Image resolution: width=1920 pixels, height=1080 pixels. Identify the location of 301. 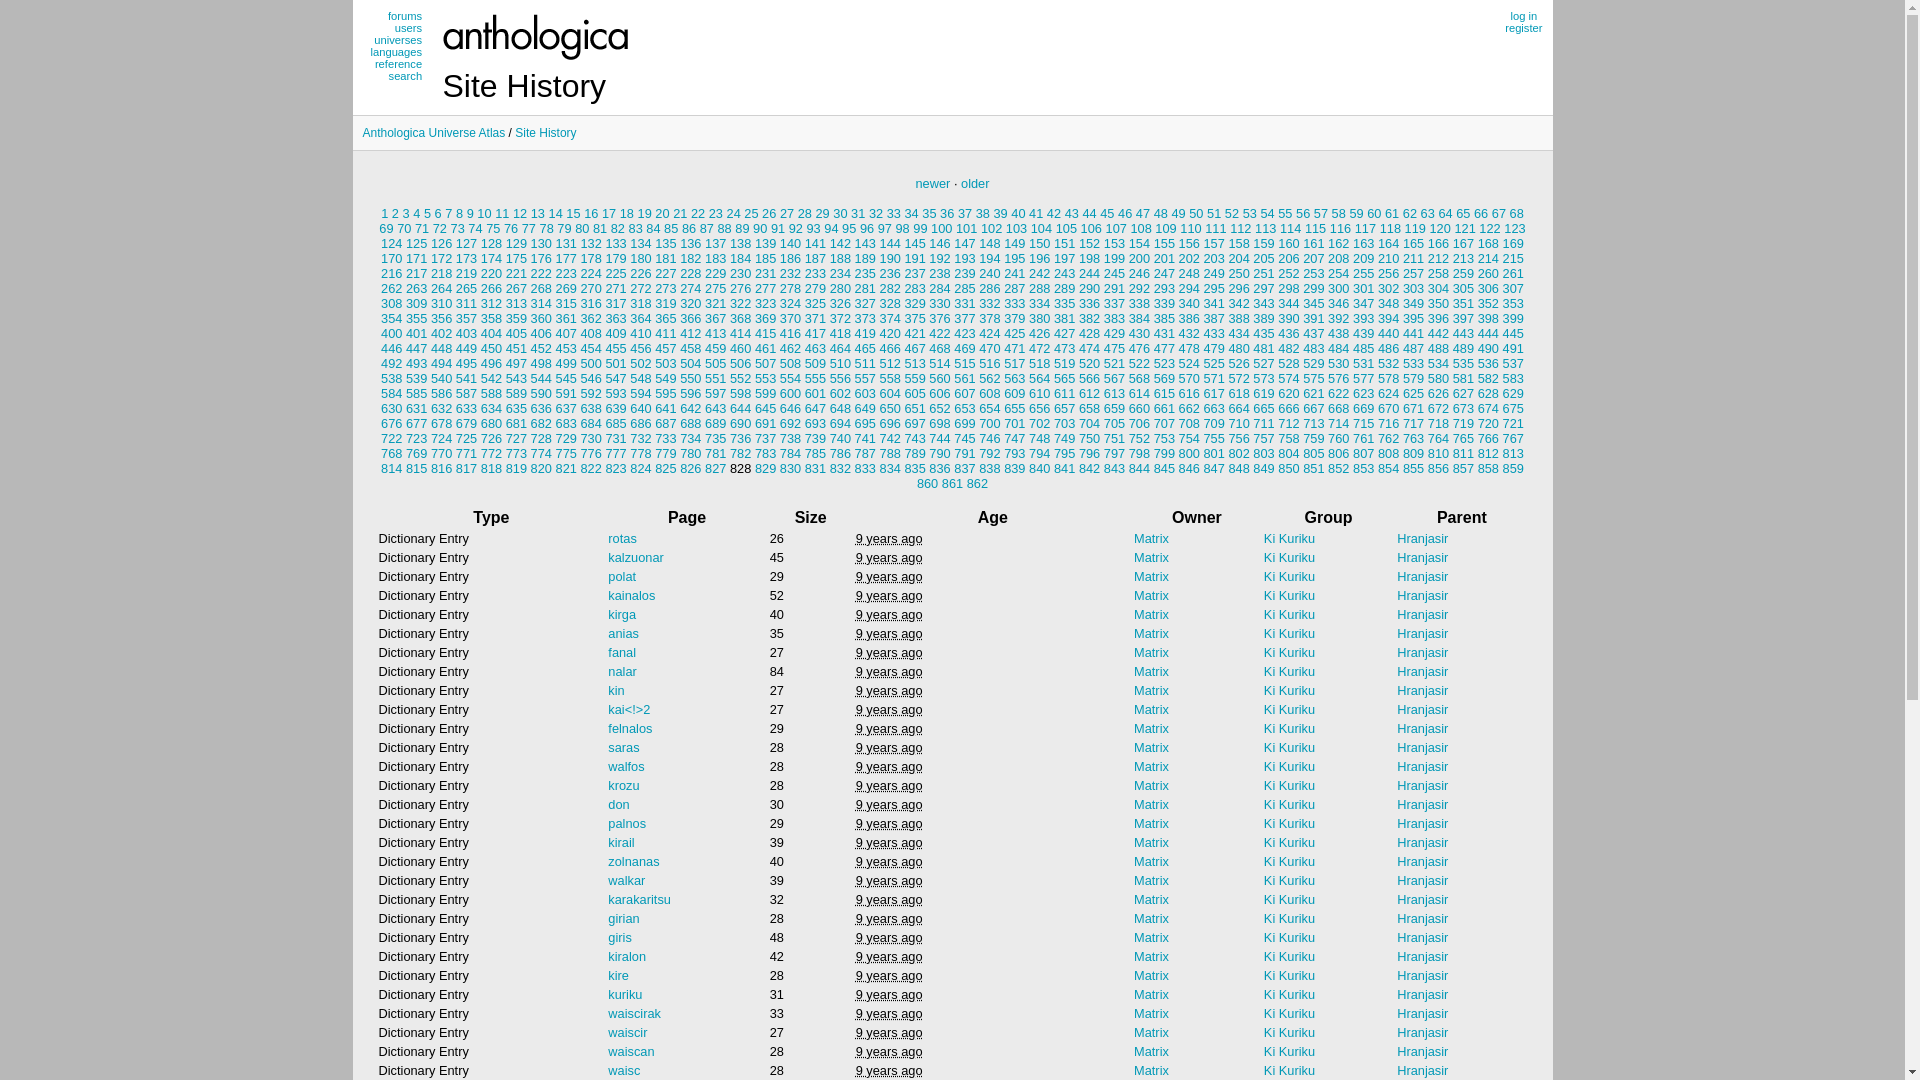
(1364, 288).